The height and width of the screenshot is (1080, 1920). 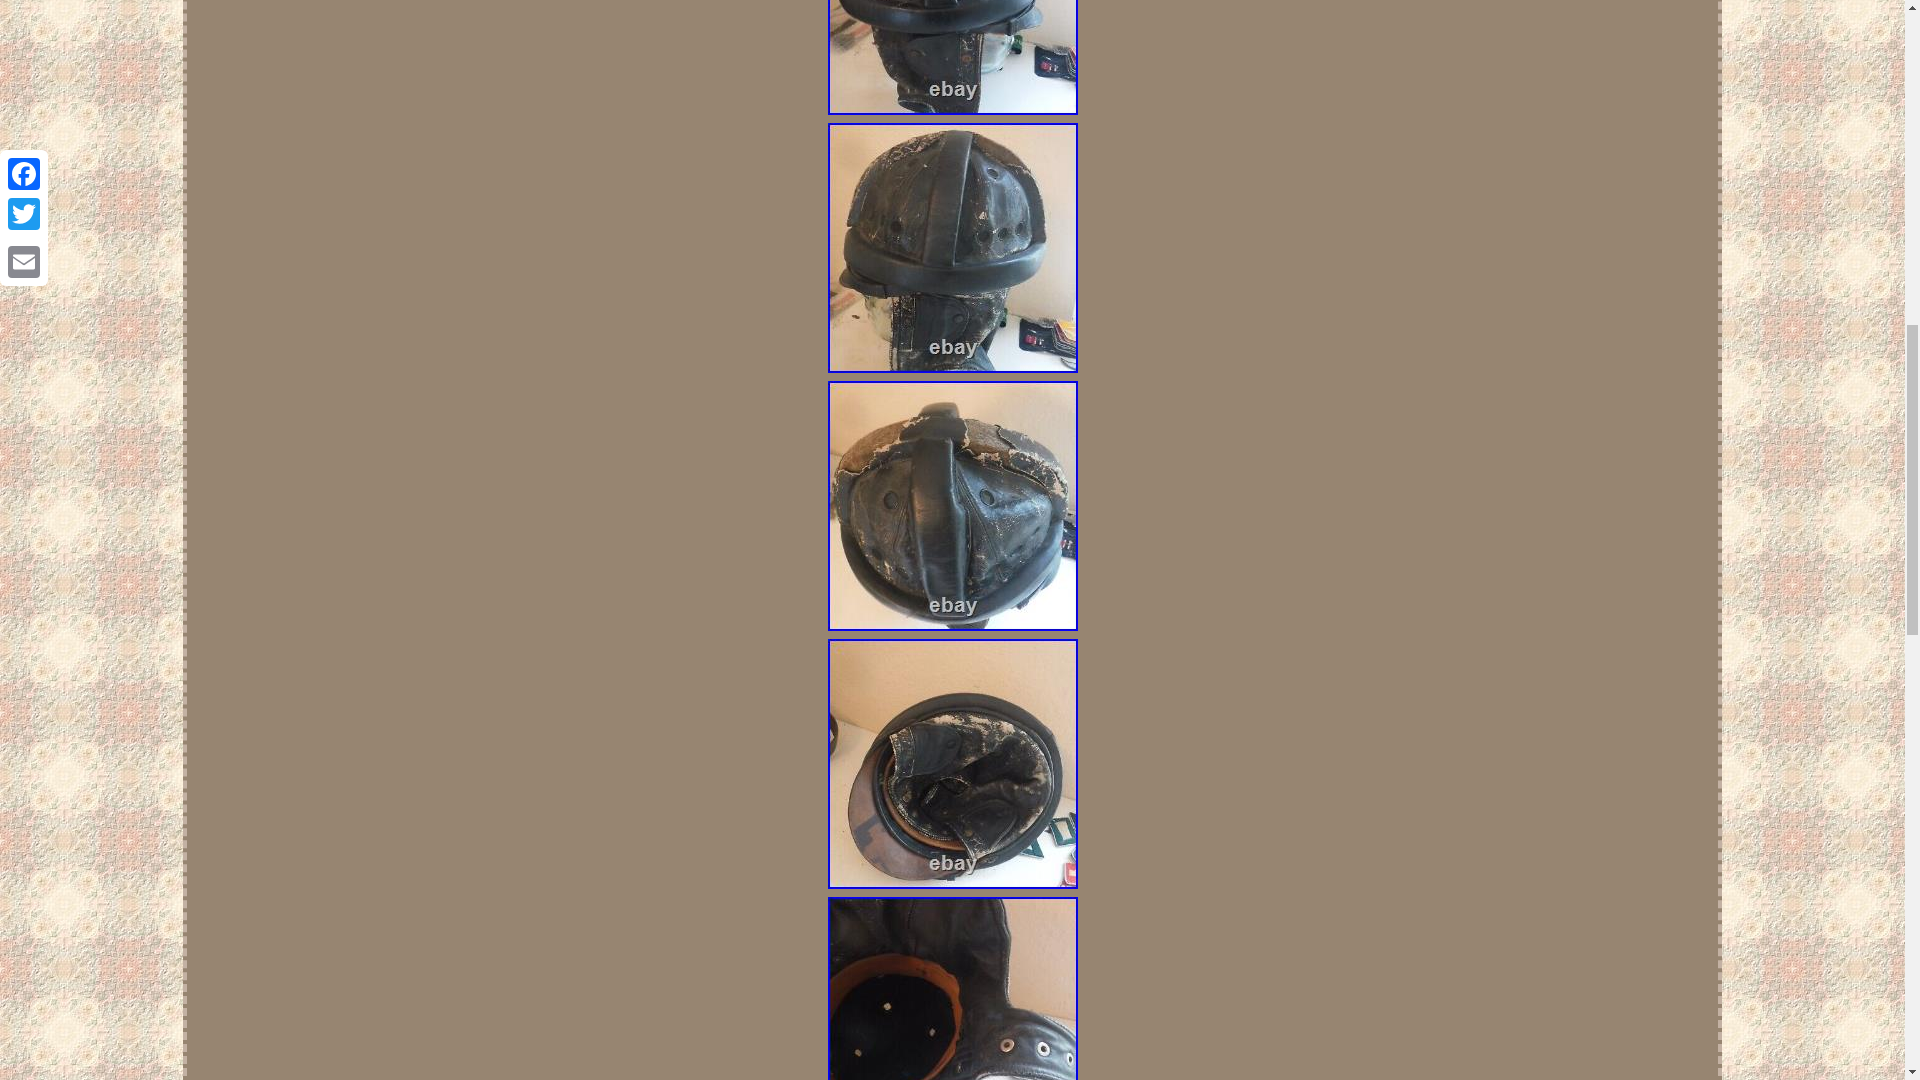 I want to click on German WW2 Luftwaffe Dispatch Riders Crash Helmet, so click(x=952, y=764).